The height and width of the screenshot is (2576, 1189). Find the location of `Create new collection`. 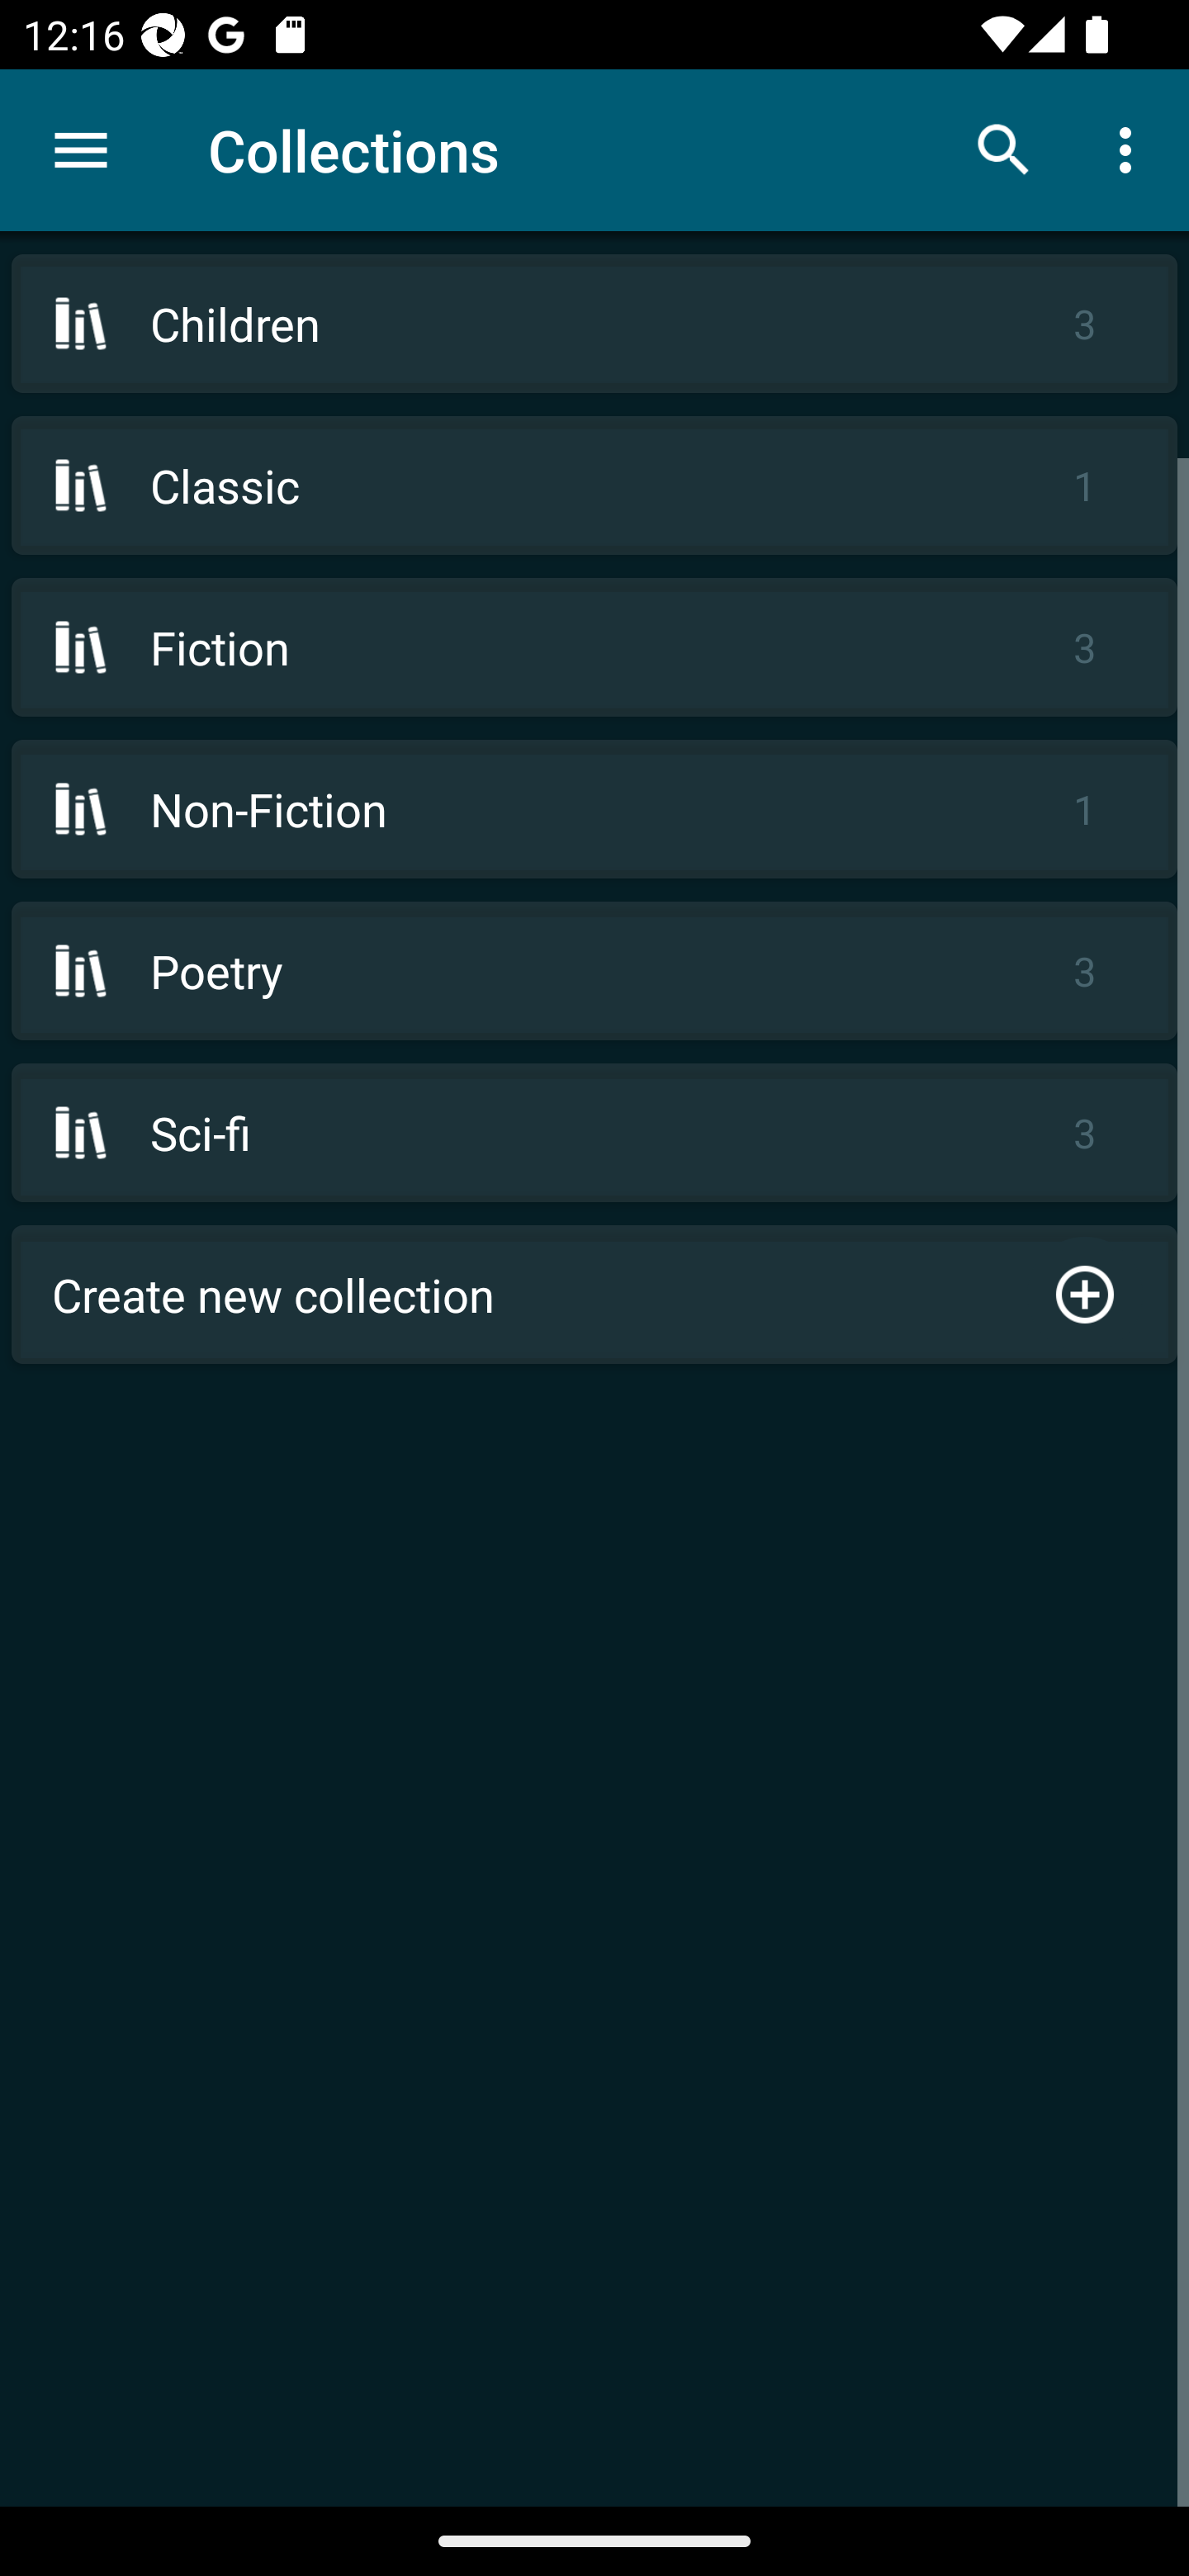

Create new collection is located at coordinates (594, 1295).